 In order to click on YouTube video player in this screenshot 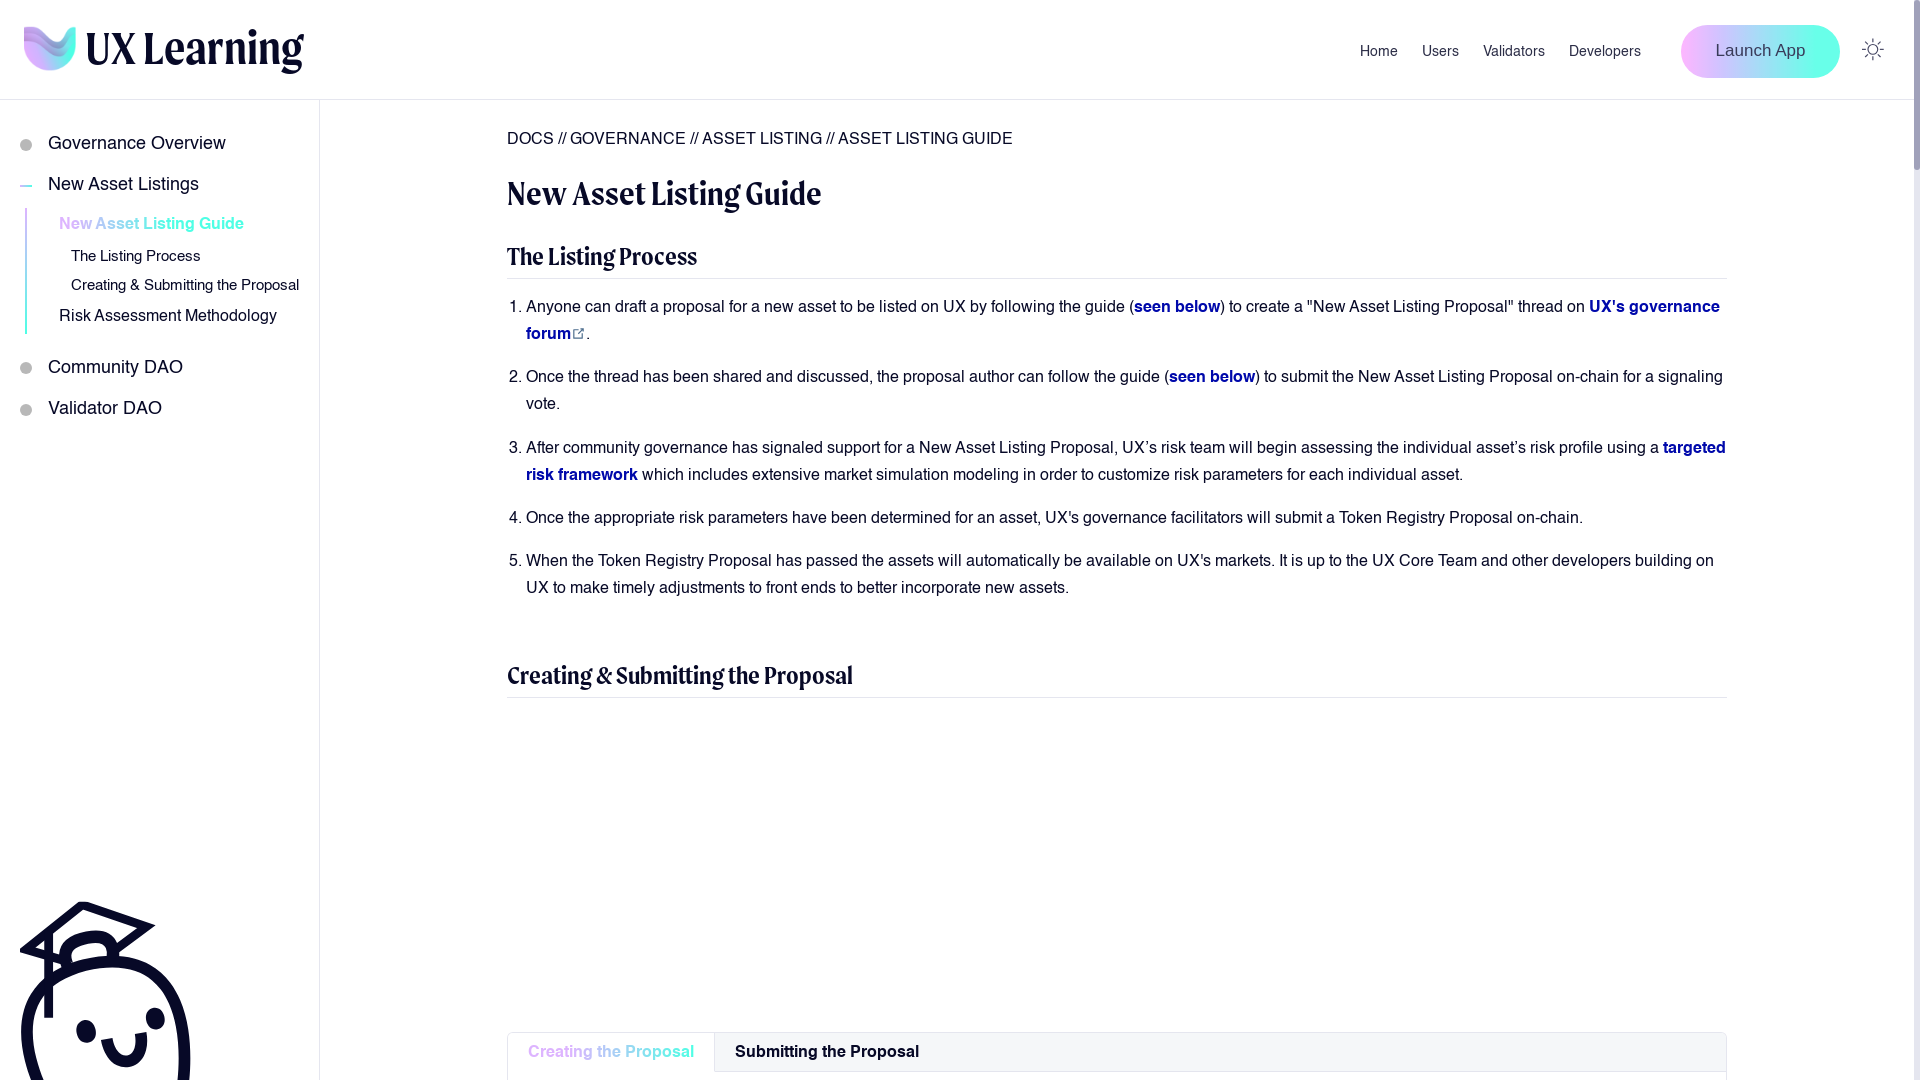, I will do `click(786, 856)`.